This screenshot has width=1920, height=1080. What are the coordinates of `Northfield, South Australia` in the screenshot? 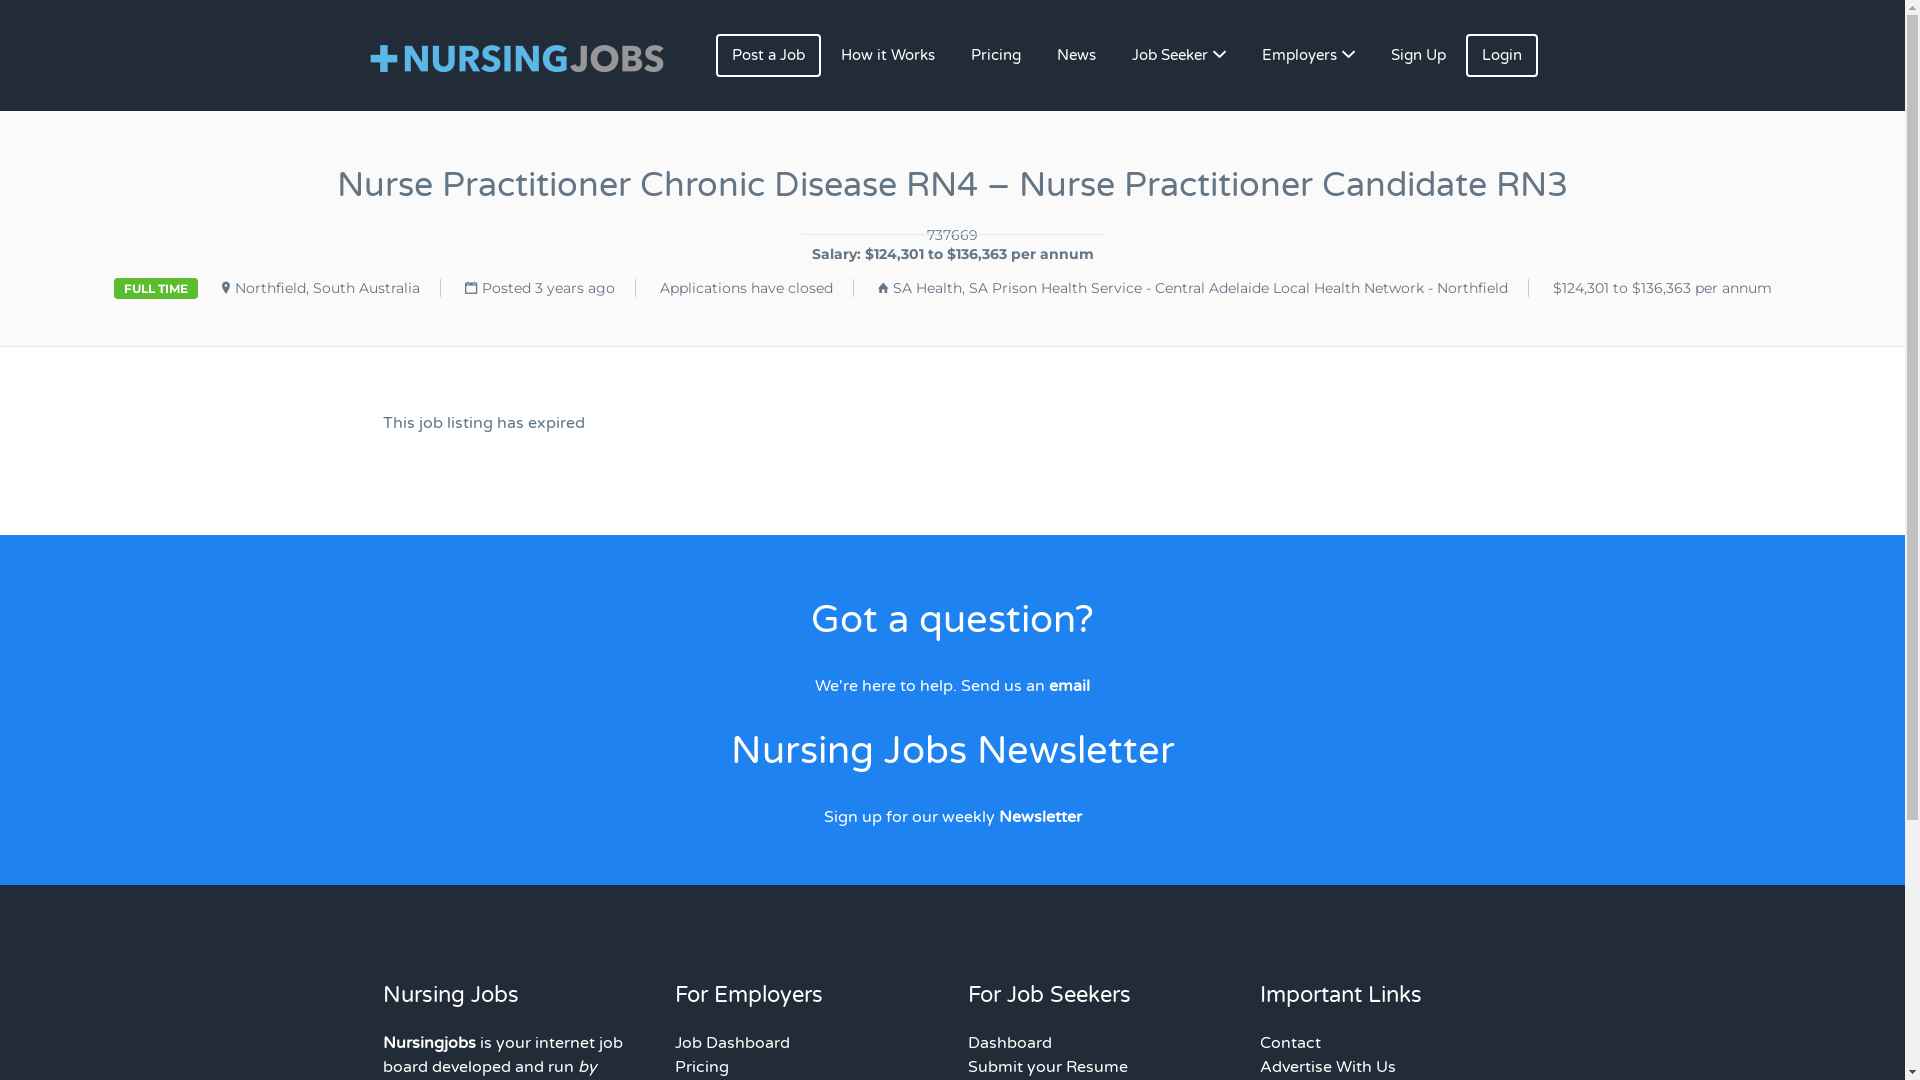 It's located at (326, 288).